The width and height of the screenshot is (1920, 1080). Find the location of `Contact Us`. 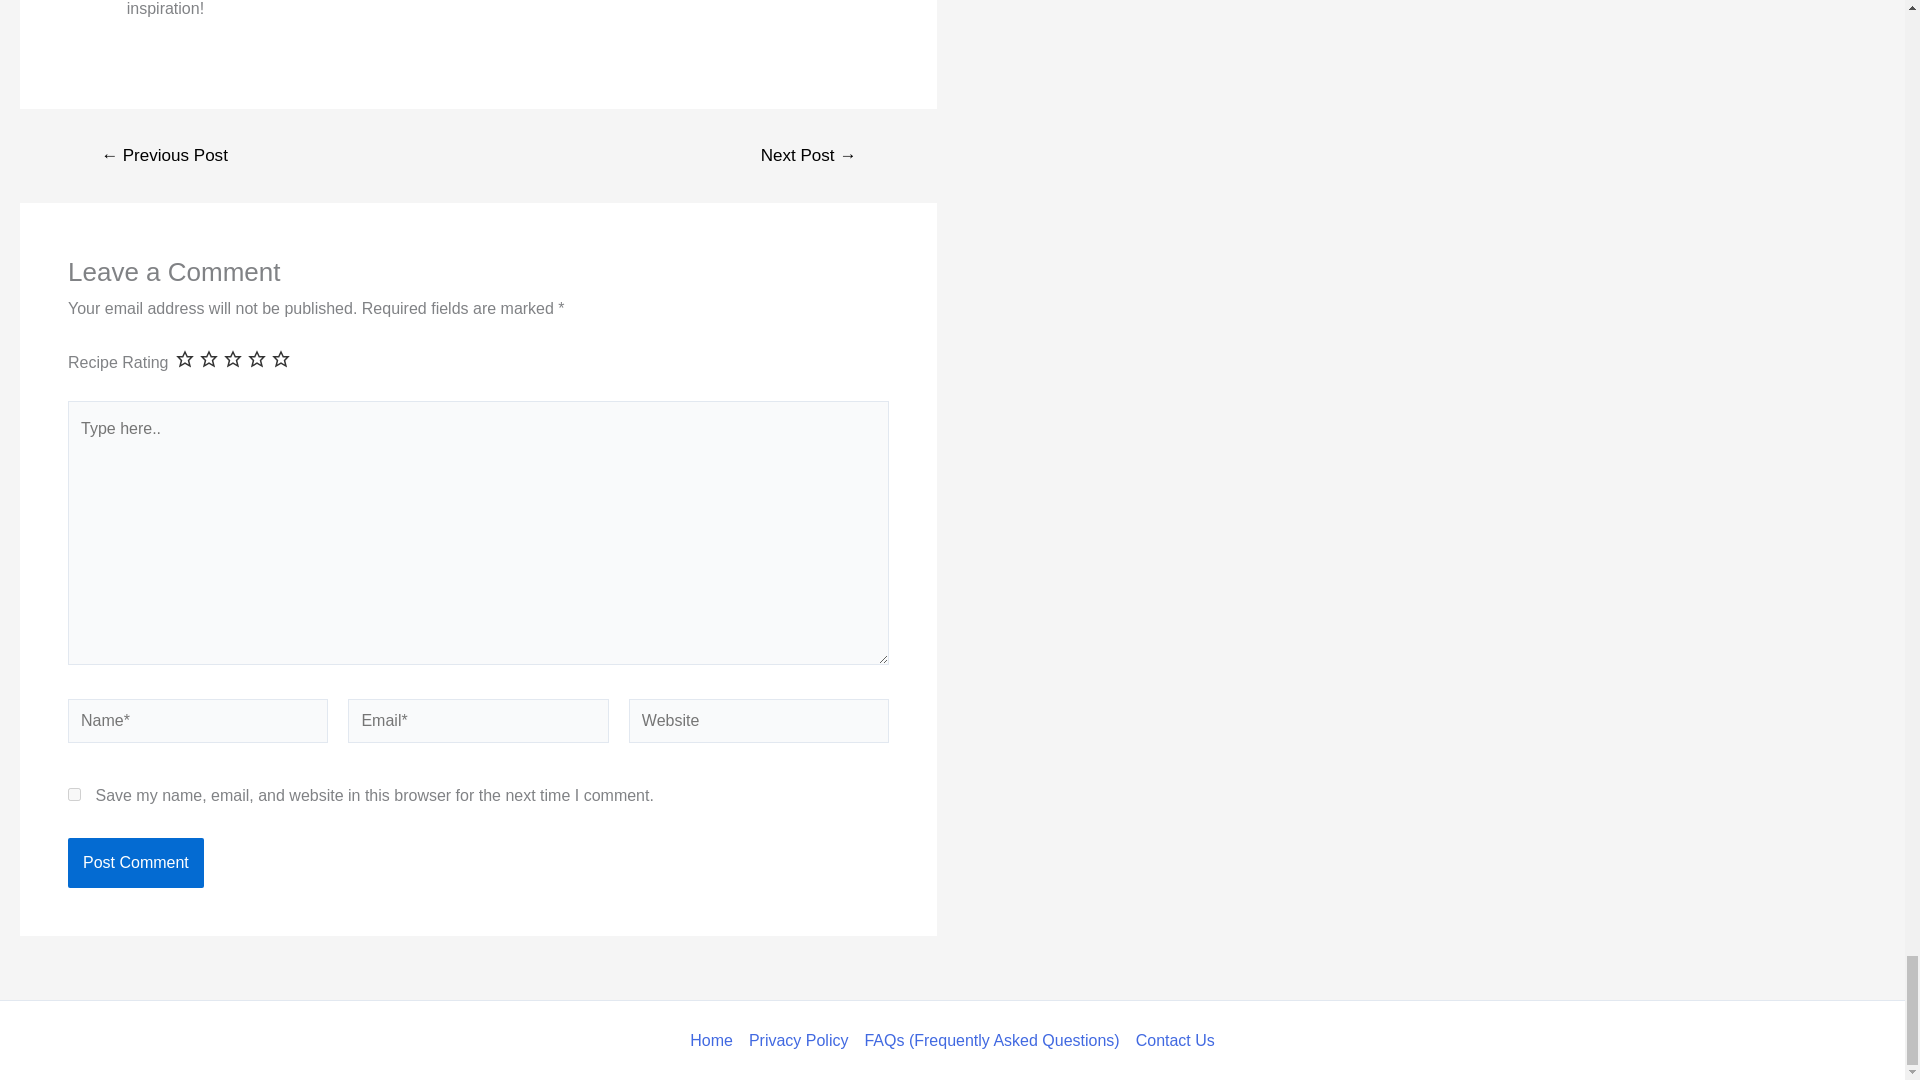

Contact Us is located at coordinates (1172, 1041).